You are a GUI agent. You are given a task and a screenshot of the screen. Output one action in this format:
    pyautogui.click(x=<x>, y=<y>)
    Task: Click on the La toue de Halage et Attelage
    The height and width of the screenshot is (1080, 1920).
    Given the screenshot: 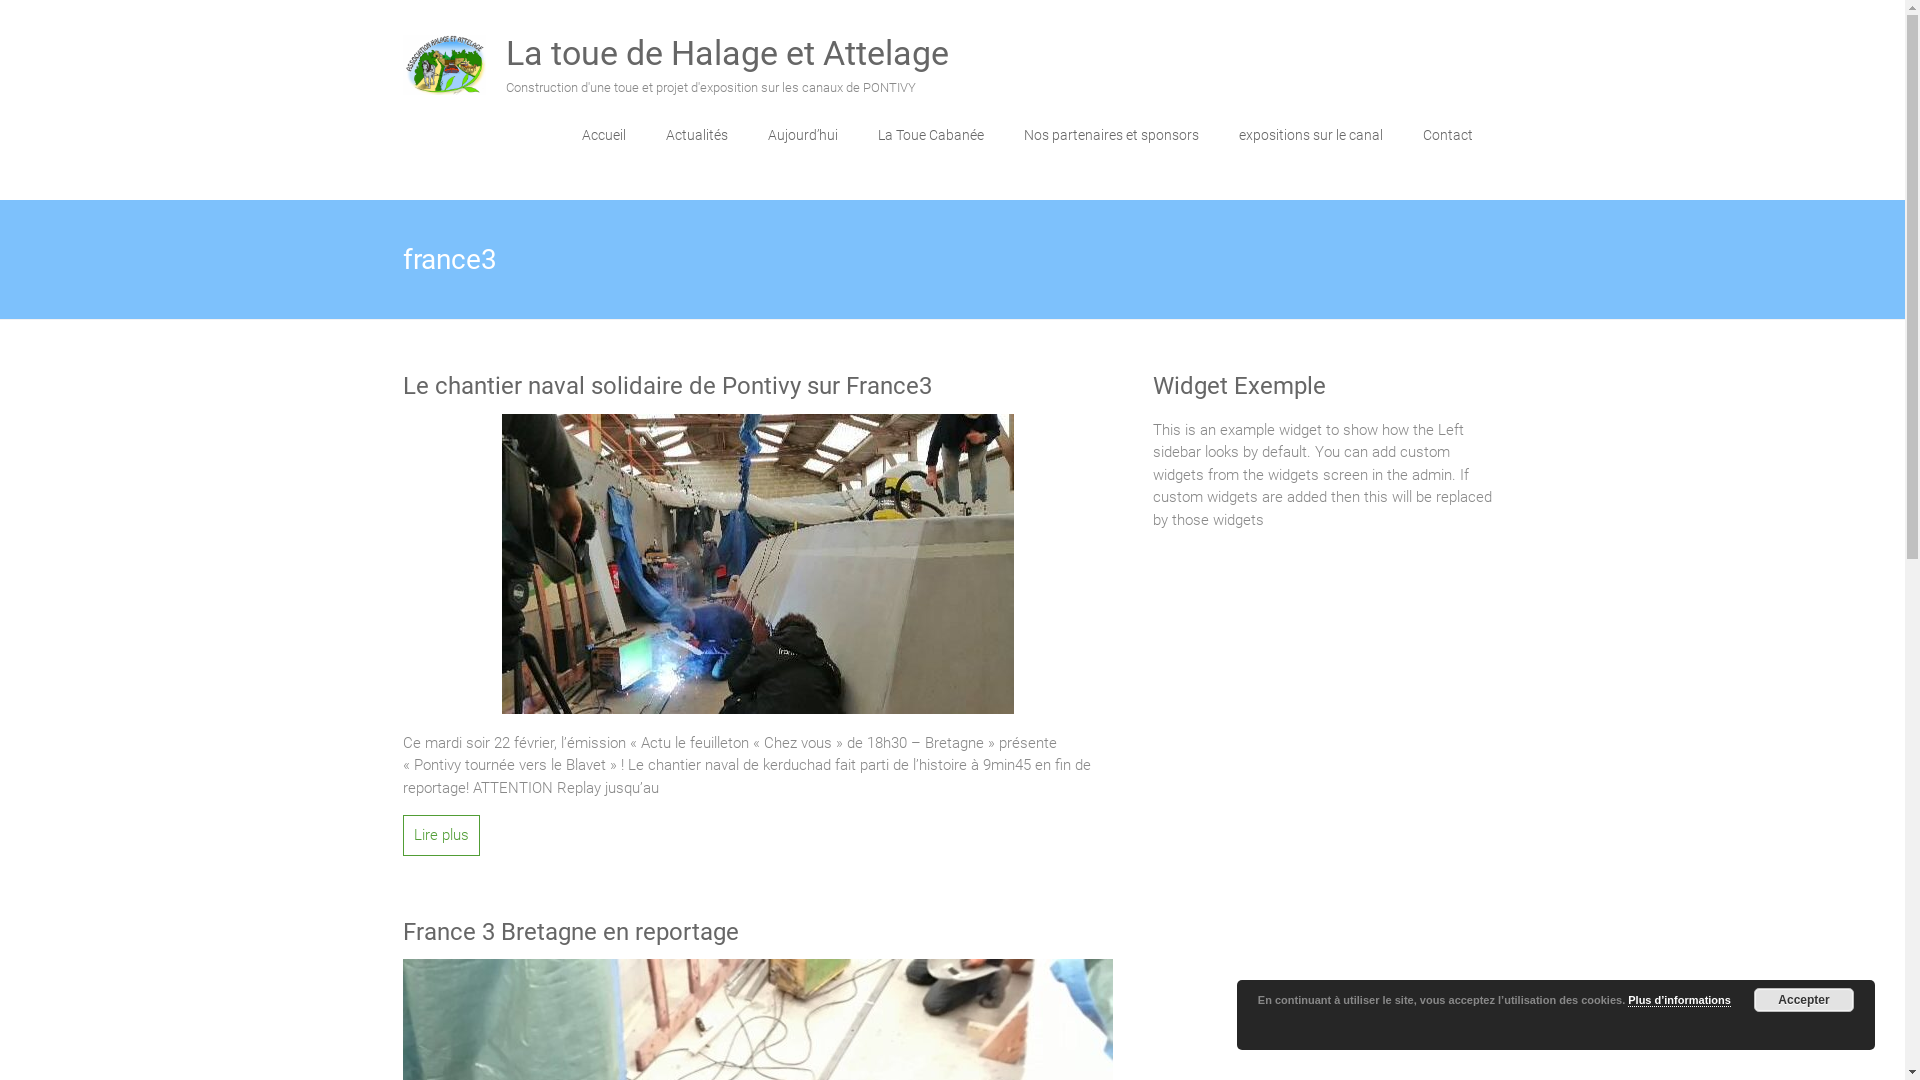 What is the action you would take?
    pyautogui.click(x=728, y=53)
    